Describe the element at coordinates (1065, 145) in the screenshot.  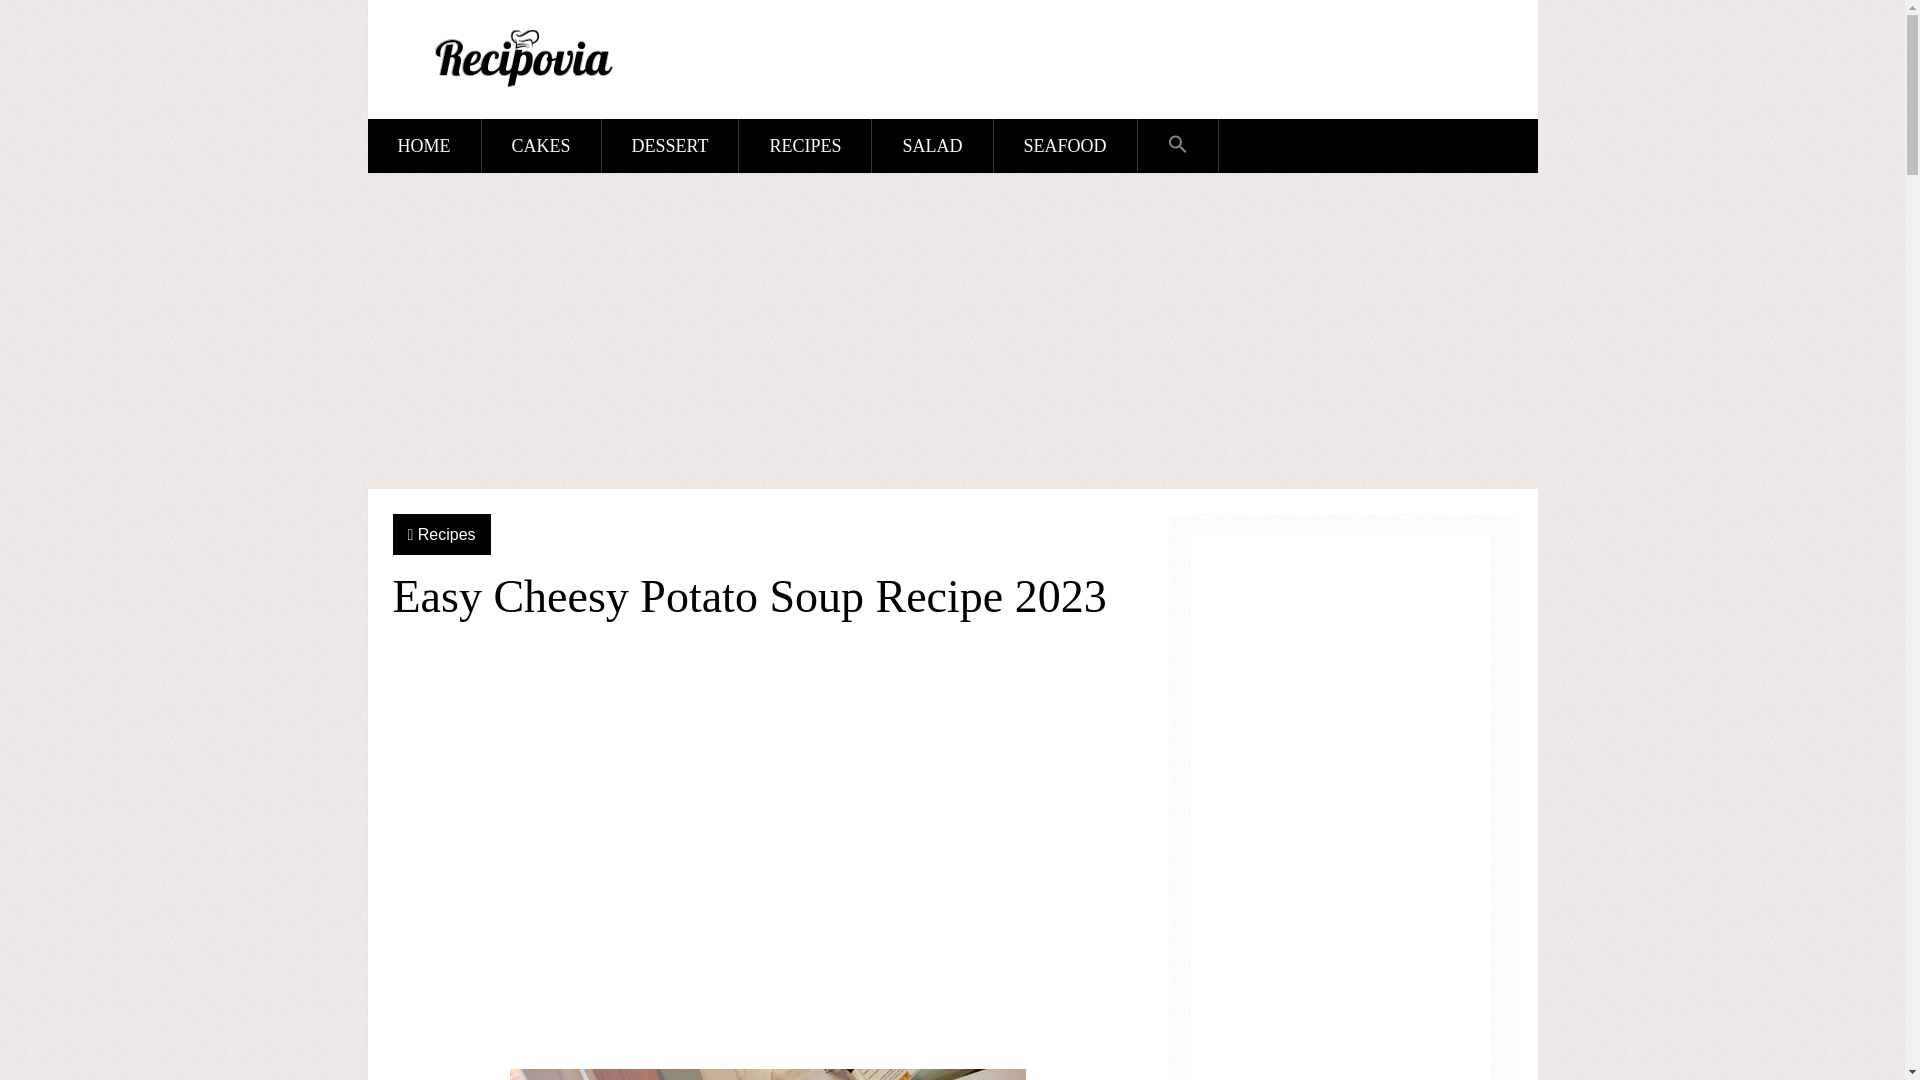
I see `SEAFOOD` at that location.